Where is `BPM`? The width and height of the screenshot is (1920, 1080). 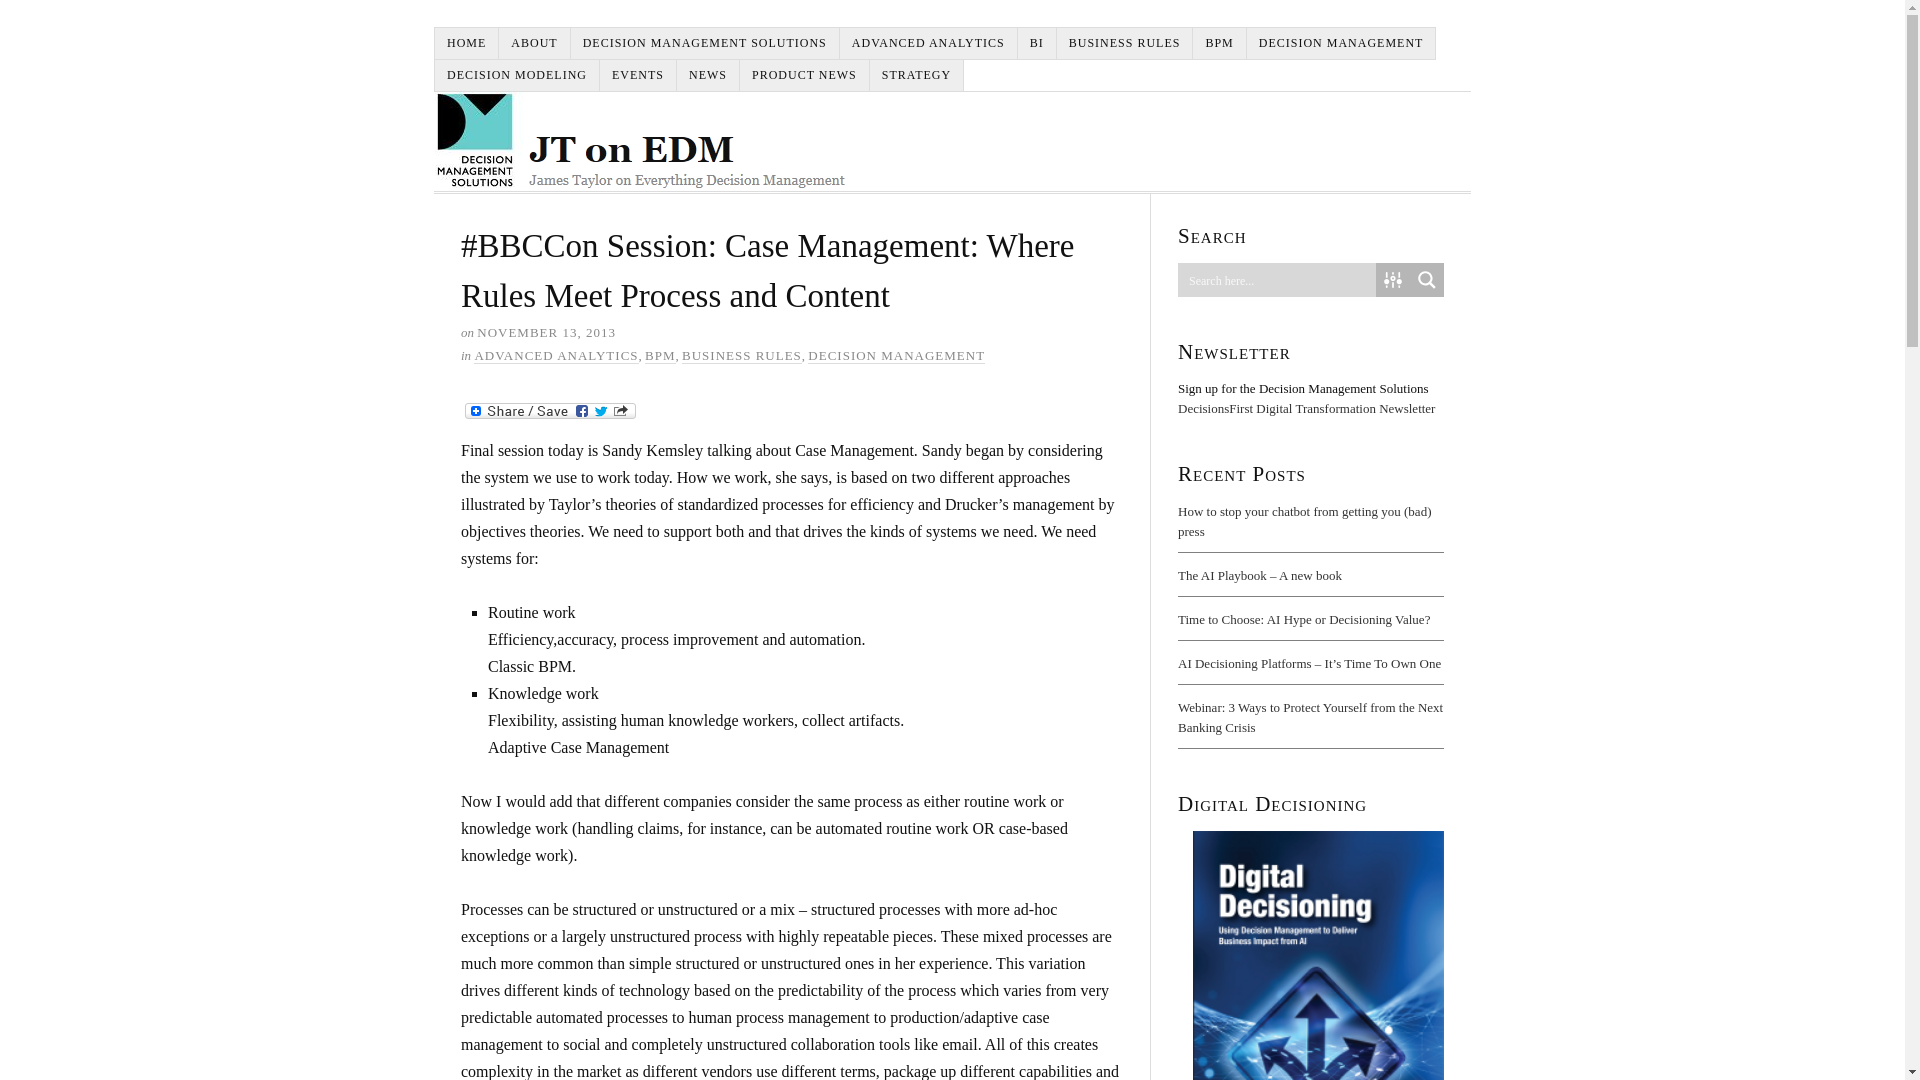 BPM is located at coordinates (1219, 44).